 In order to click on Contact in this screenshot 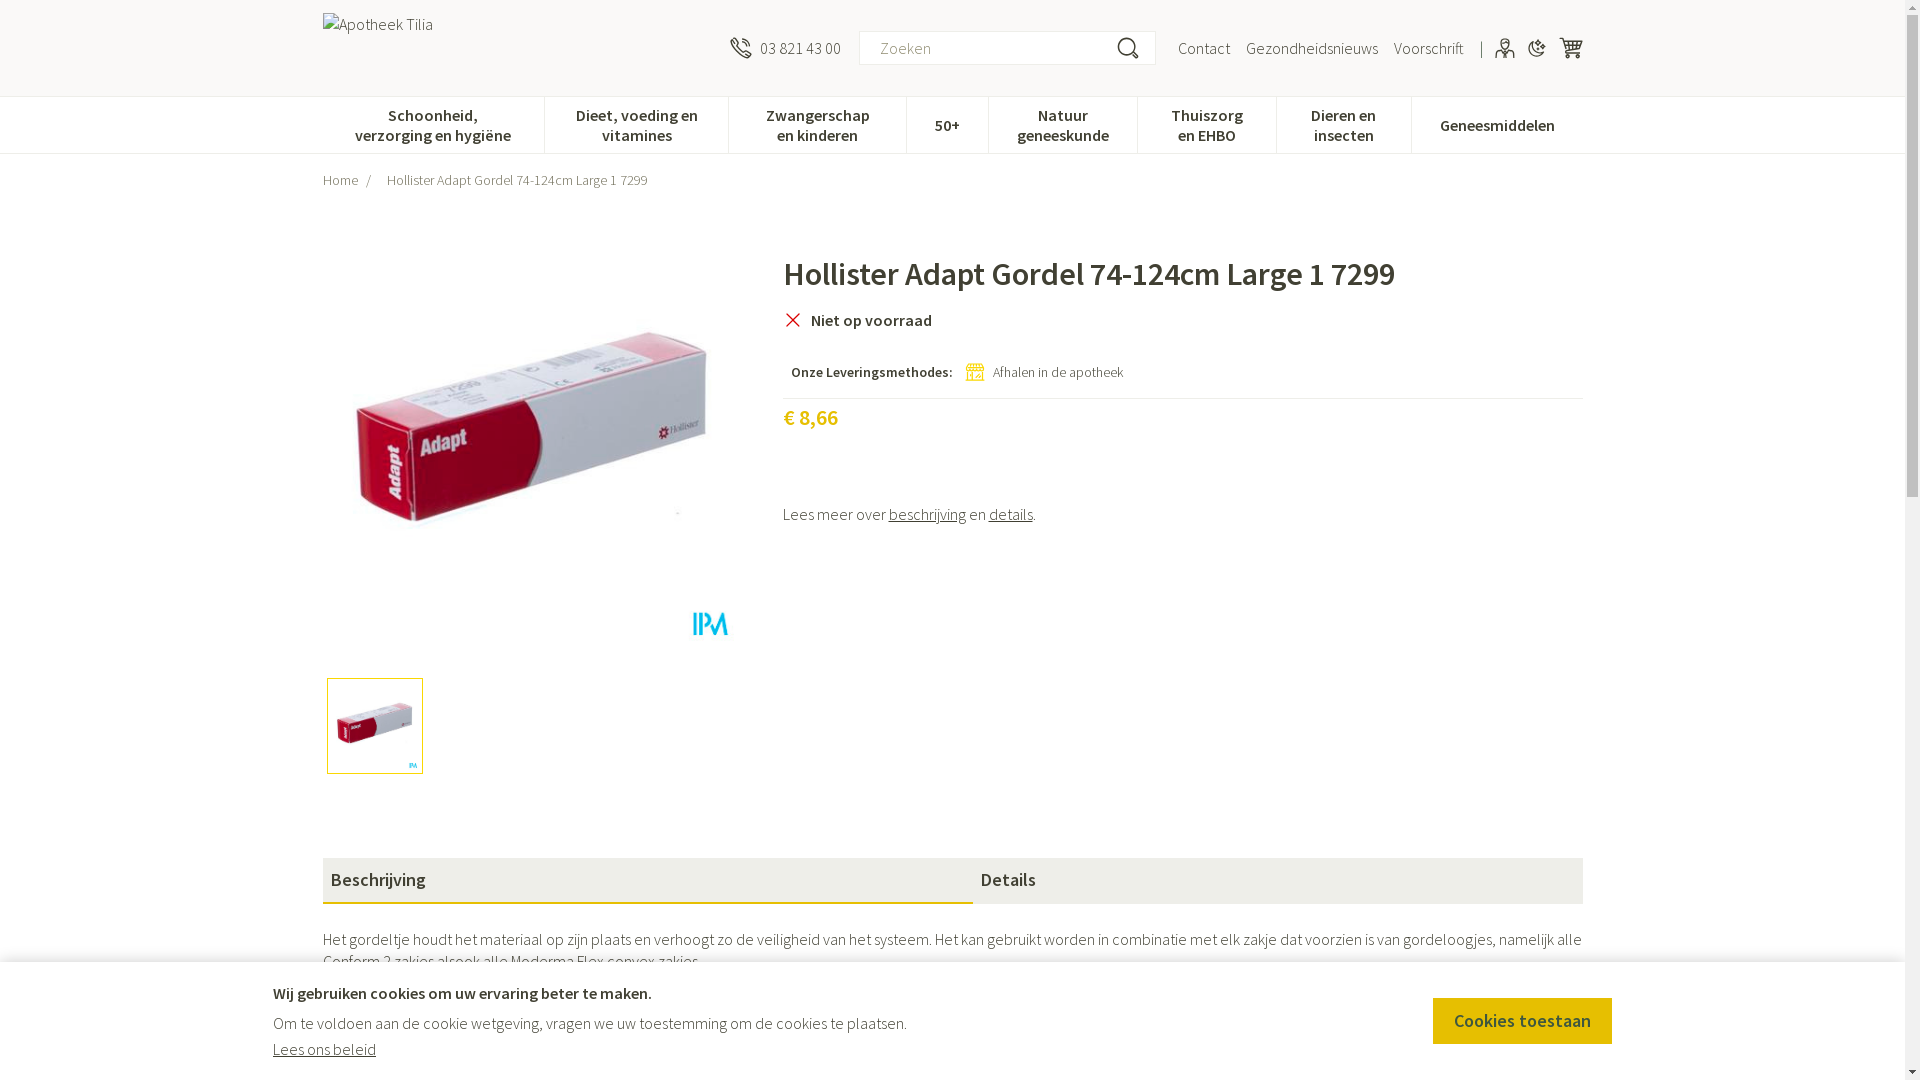, I will do `click(1204, 48)`.